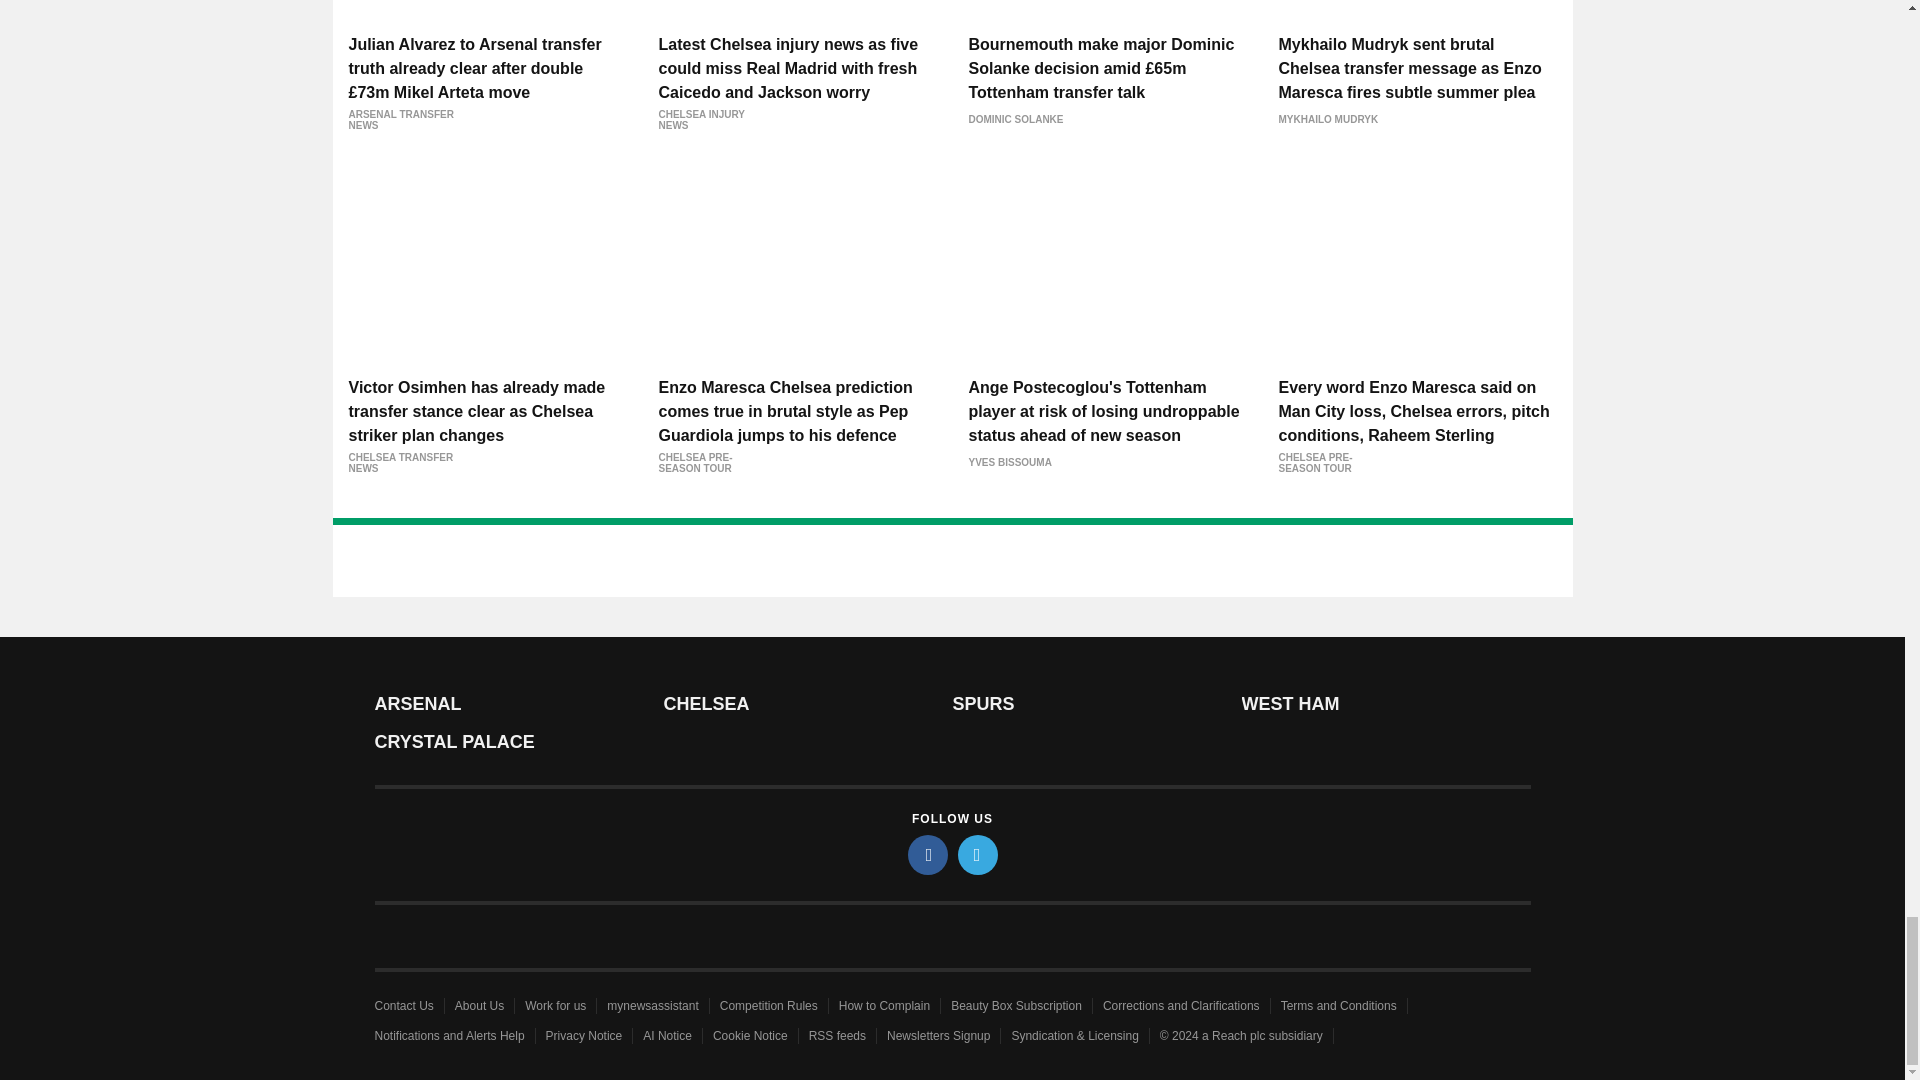 This screenshot has width=1920, height=1080. What do you see at coordinates (978, 854) in the screenshot?
I see `twitter` at bounding box center [978, 854].